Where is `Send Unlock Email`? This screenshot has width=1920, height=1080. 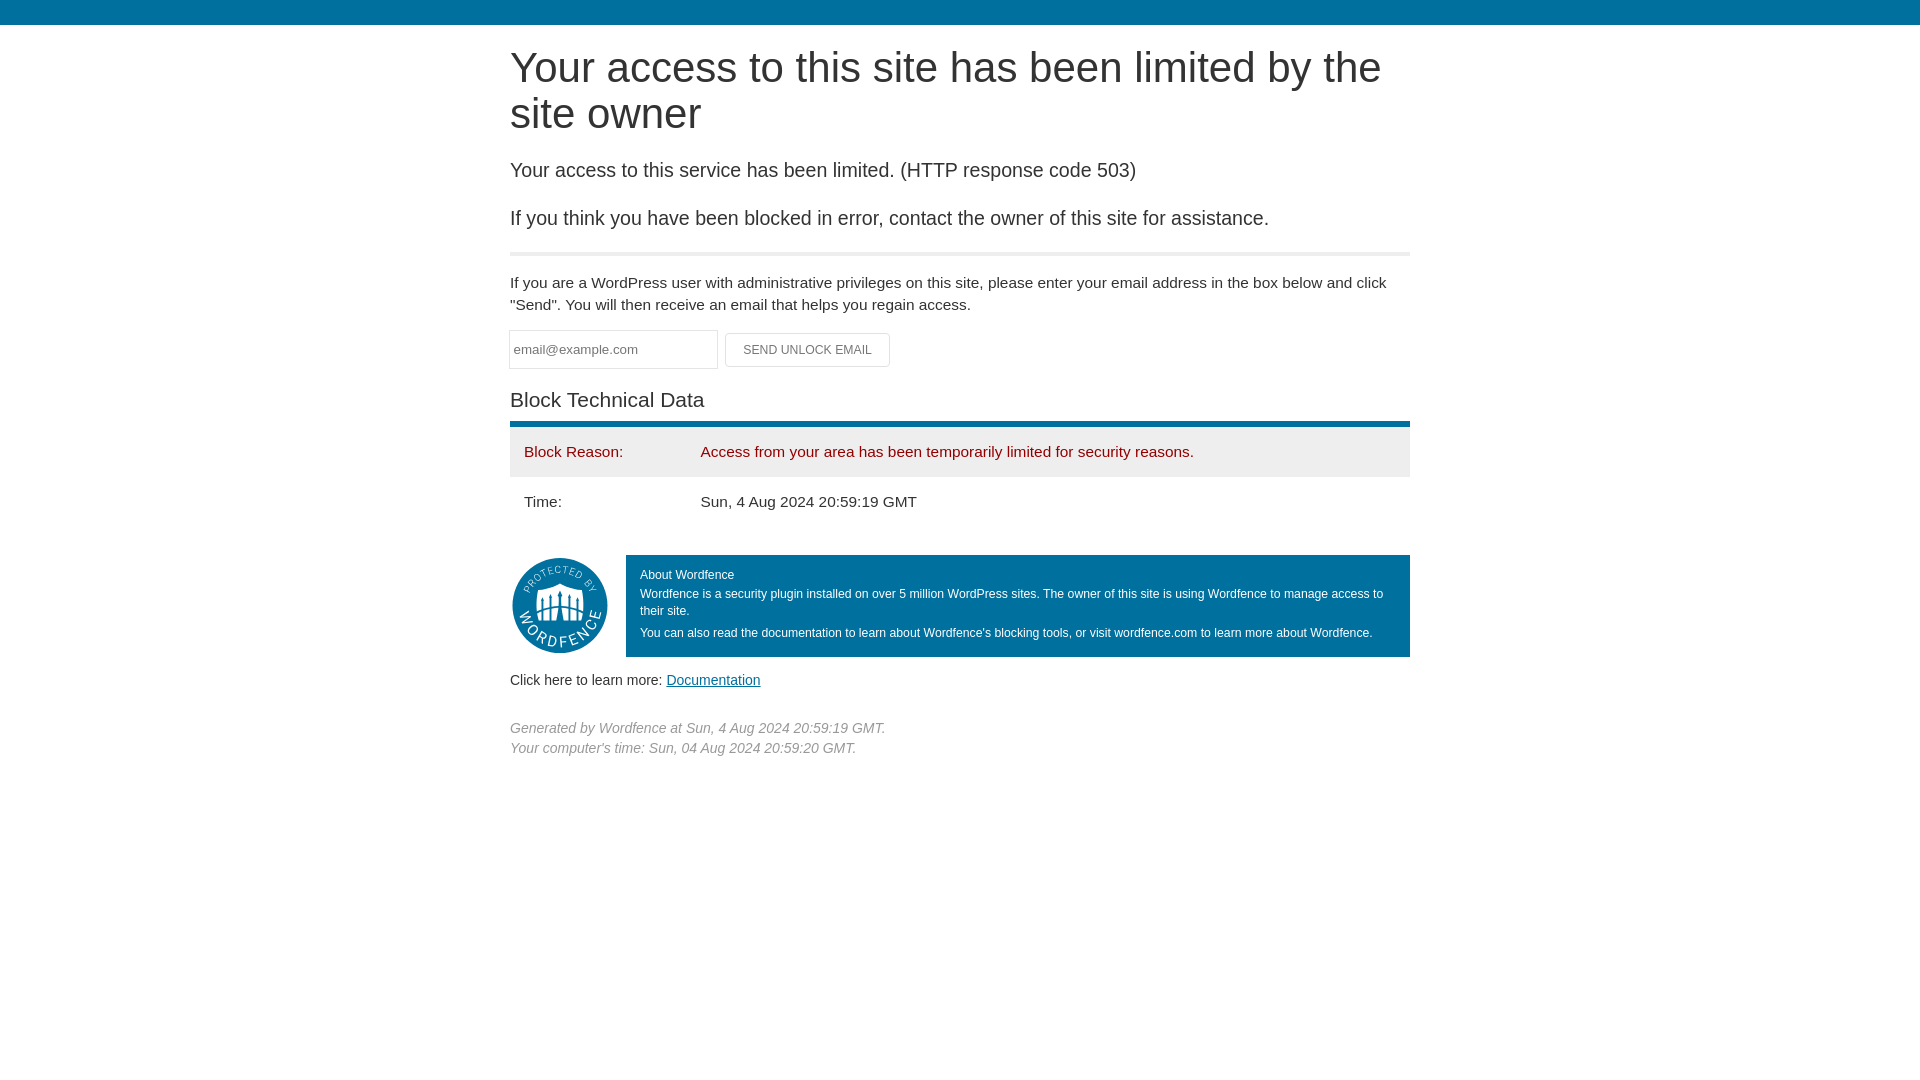
Send Unlock Email is located at coordinates (808, 350).